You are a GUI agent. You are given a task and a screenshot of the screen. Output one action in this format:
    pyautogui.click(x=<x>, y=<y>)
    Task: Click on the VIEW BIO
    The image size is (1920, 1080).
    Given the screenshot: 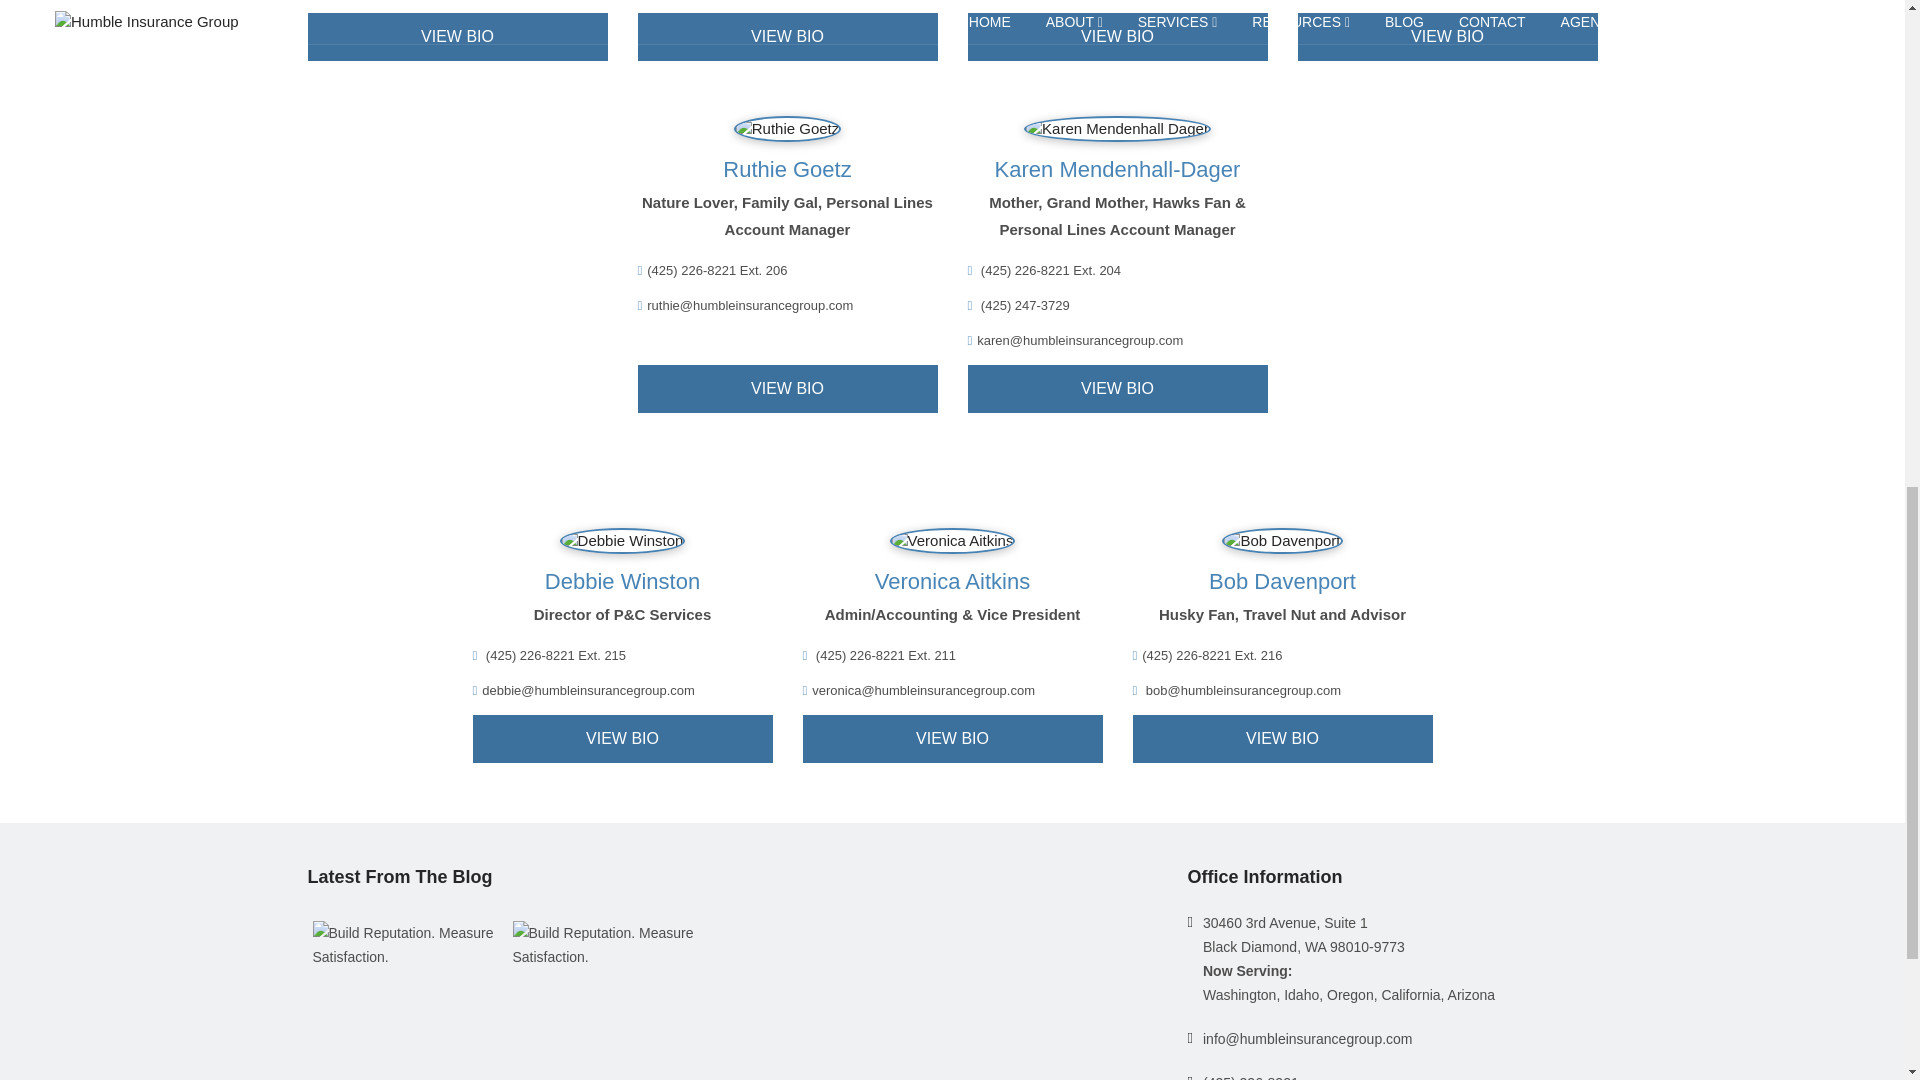 What is the action you would take?
    pyautogui.click(x=1117, y=388)
    